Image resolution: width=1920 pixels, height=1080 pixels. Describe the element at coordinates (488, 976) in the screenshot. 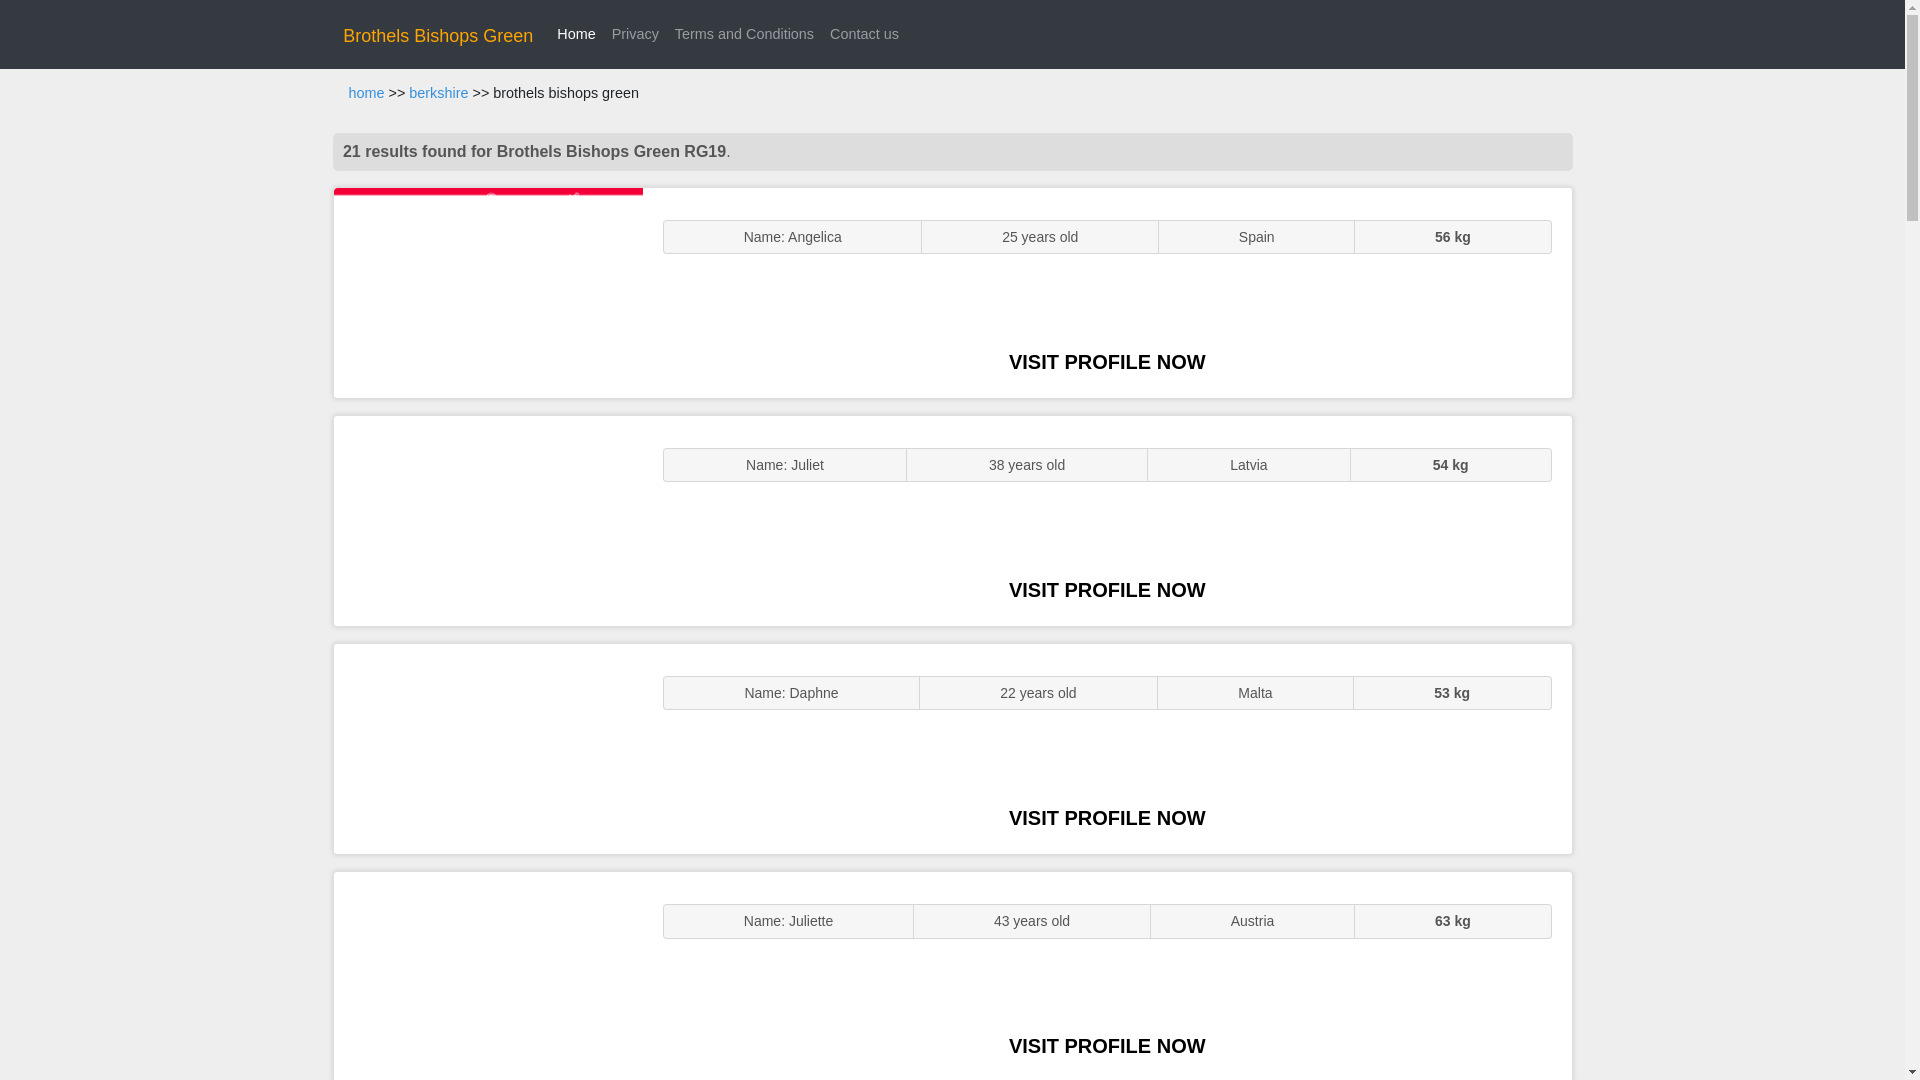

I see `Sluts` at that location.